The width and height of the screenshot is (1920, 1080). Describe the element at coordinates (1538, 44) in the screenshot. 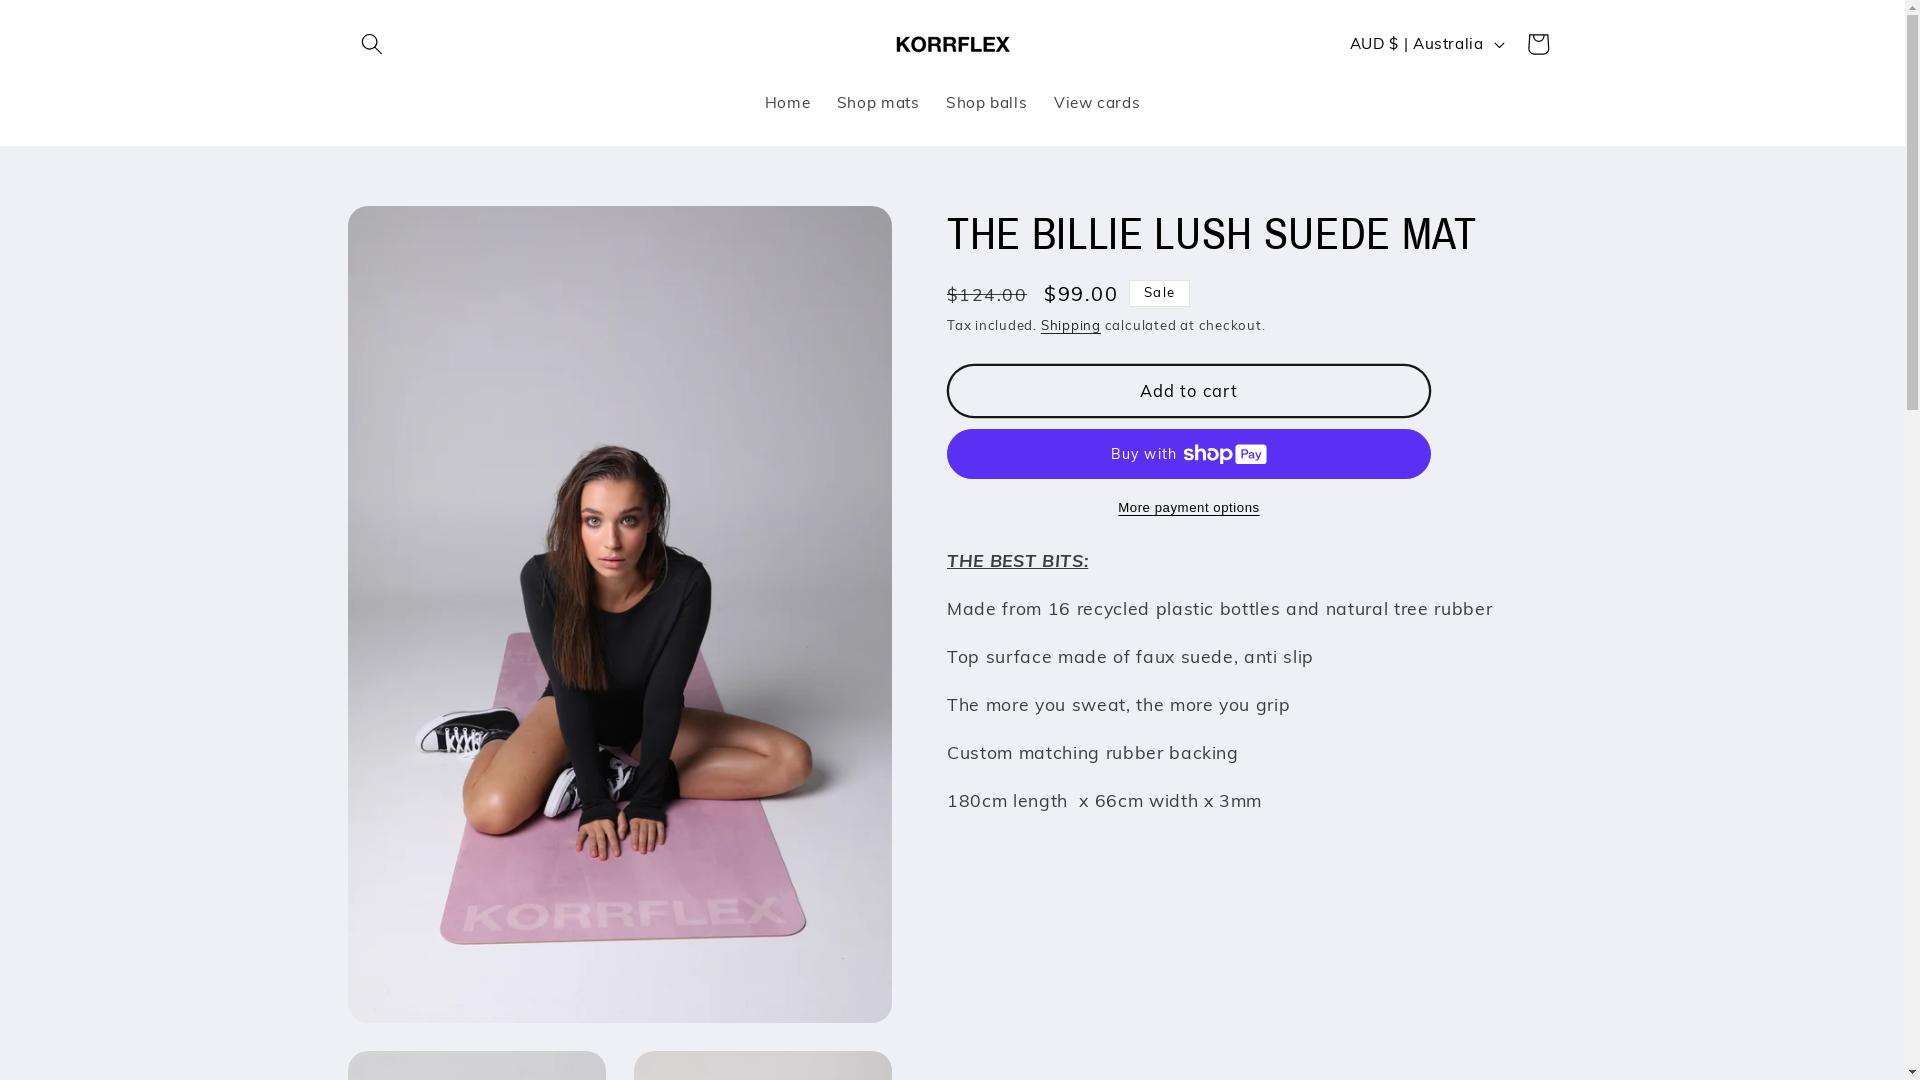

I see `Cart` at that location.